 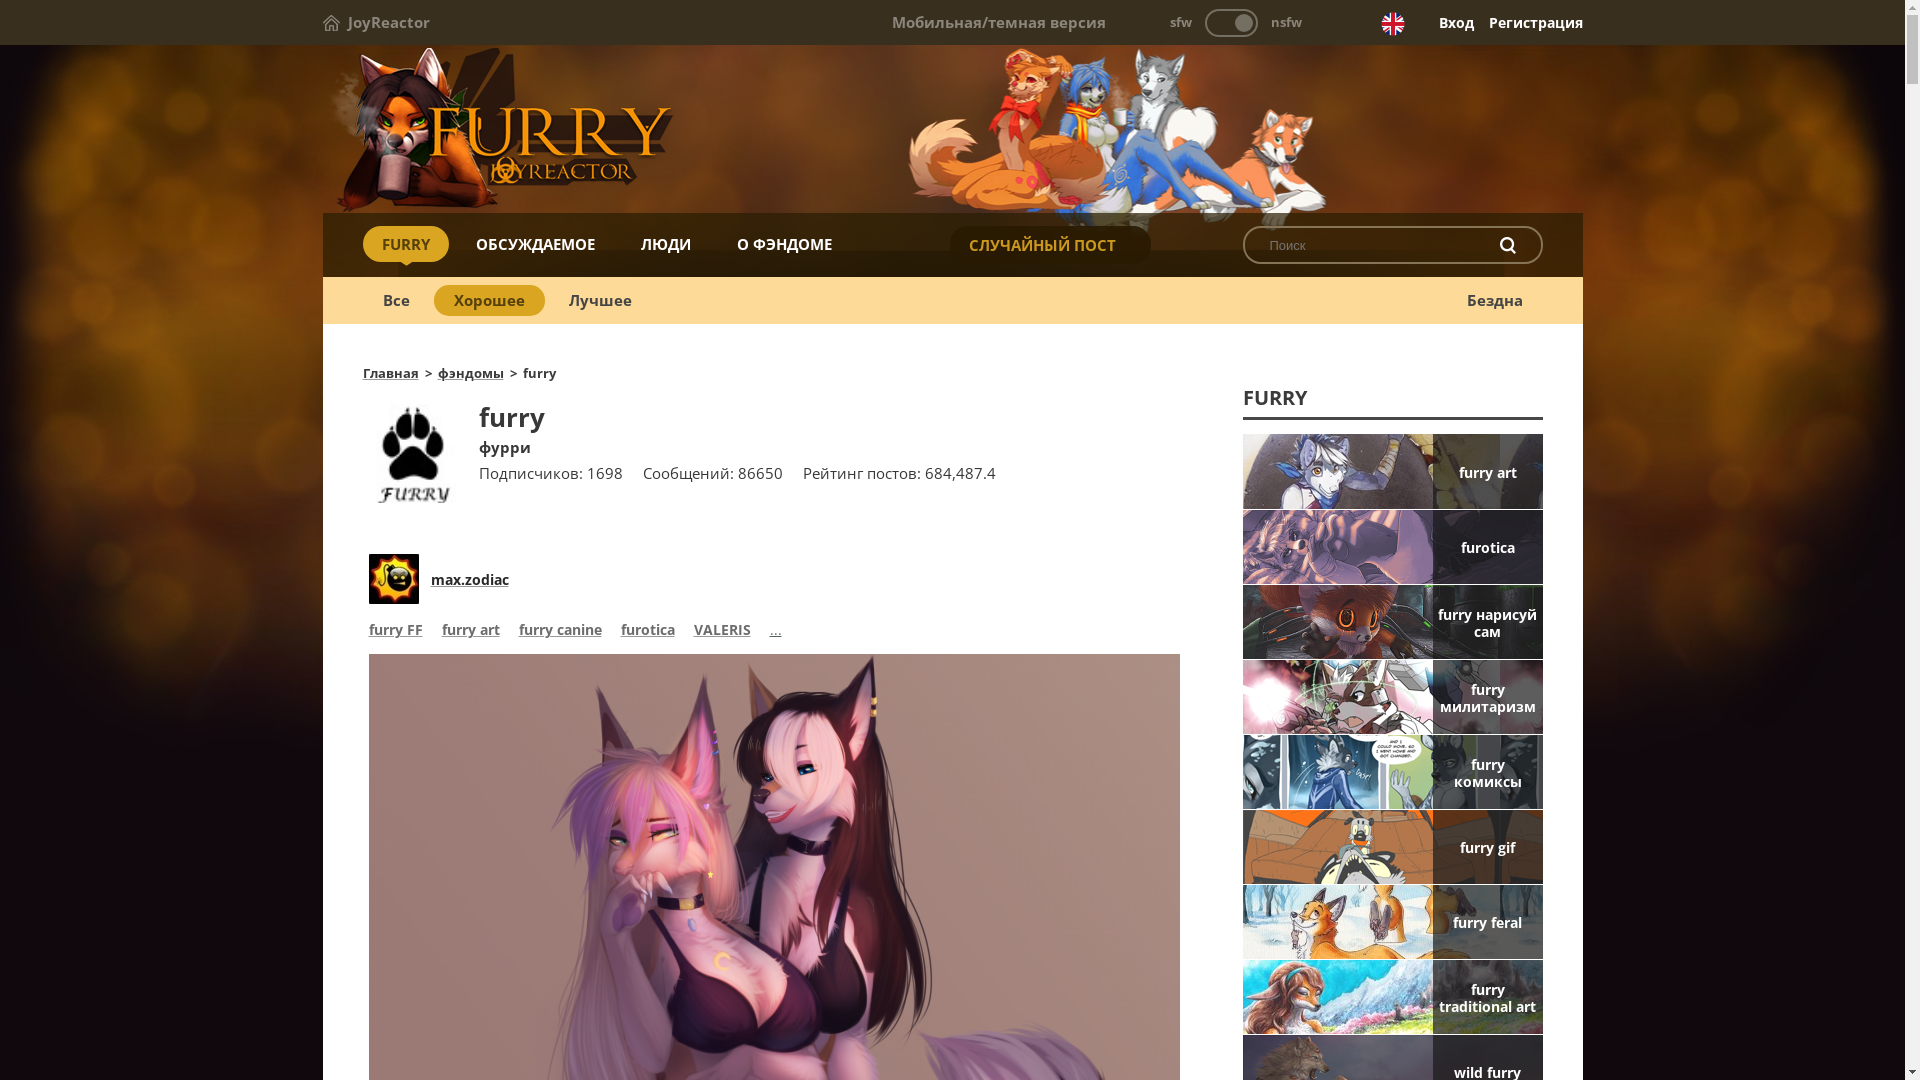 I want to click on furry FF, so click(x=395, y=632).